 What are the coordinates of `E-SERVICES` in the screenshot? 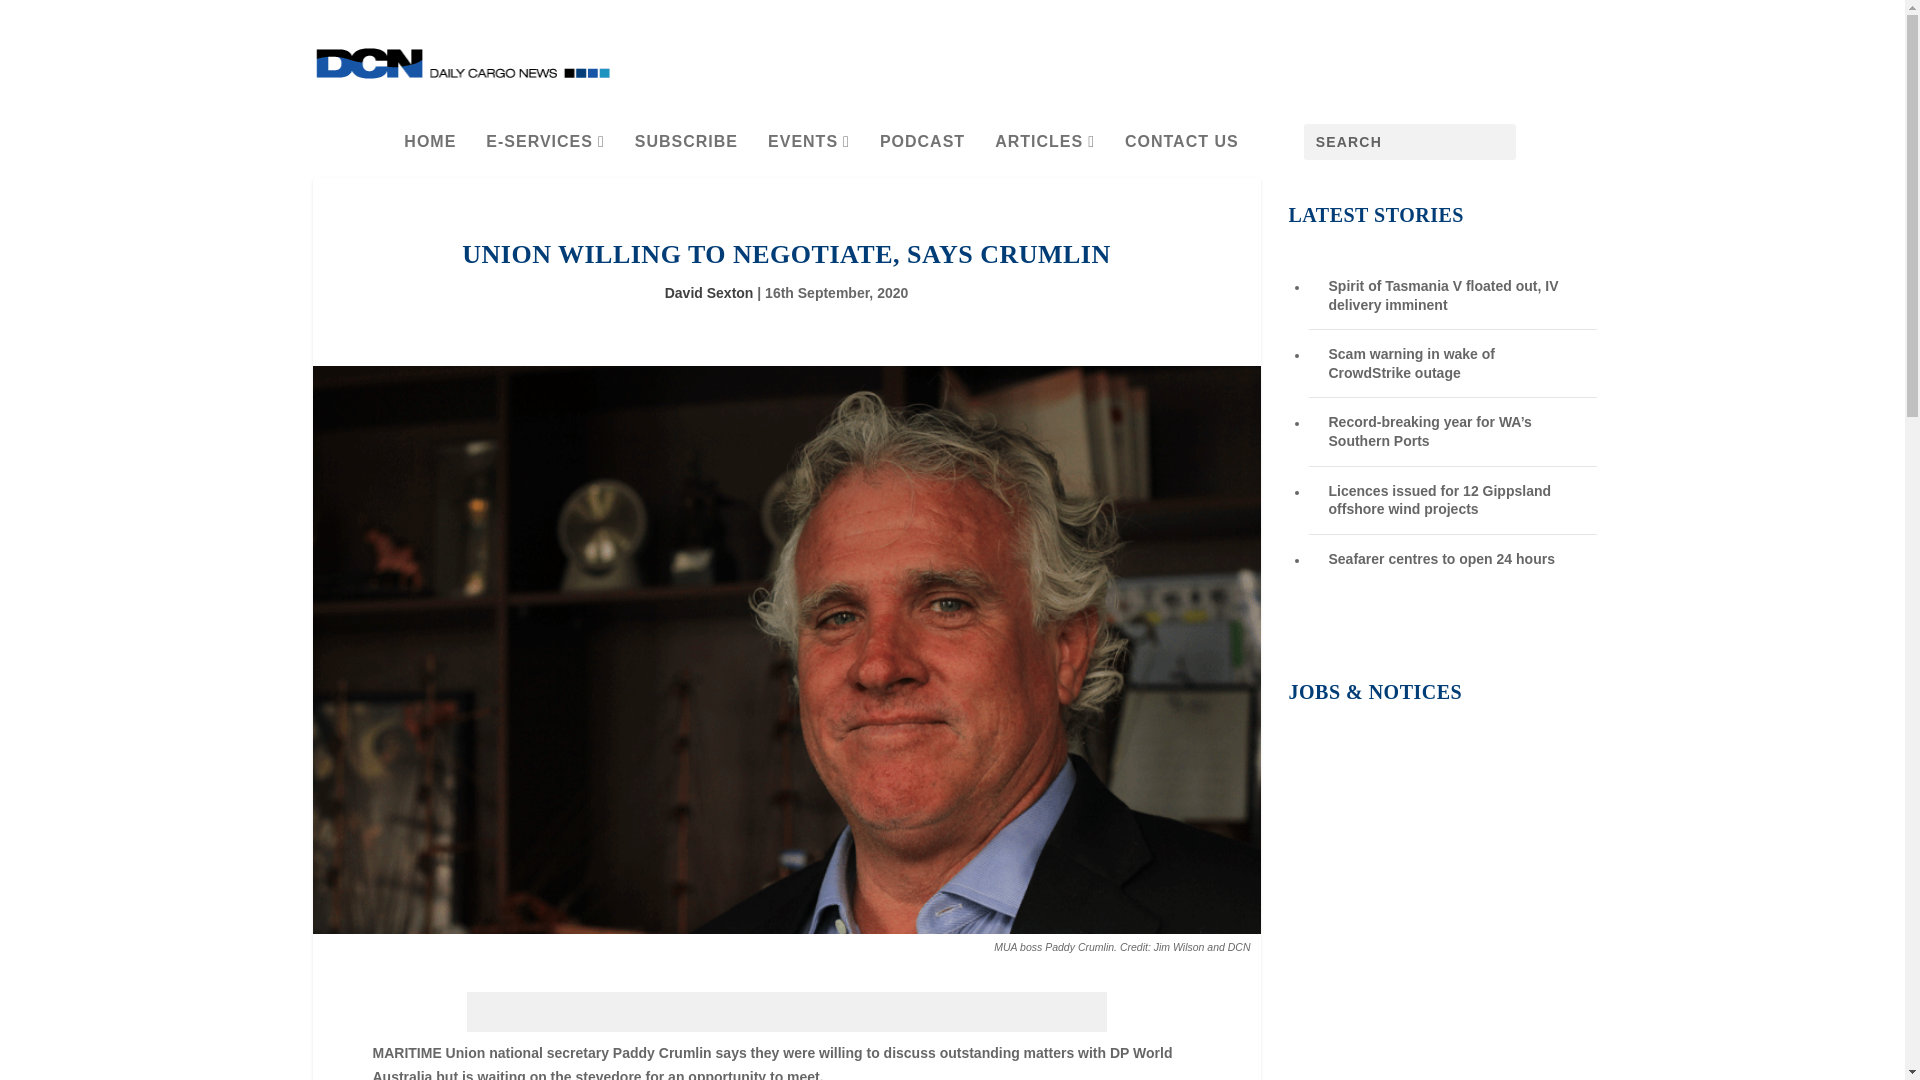 It's located at (544, 151).